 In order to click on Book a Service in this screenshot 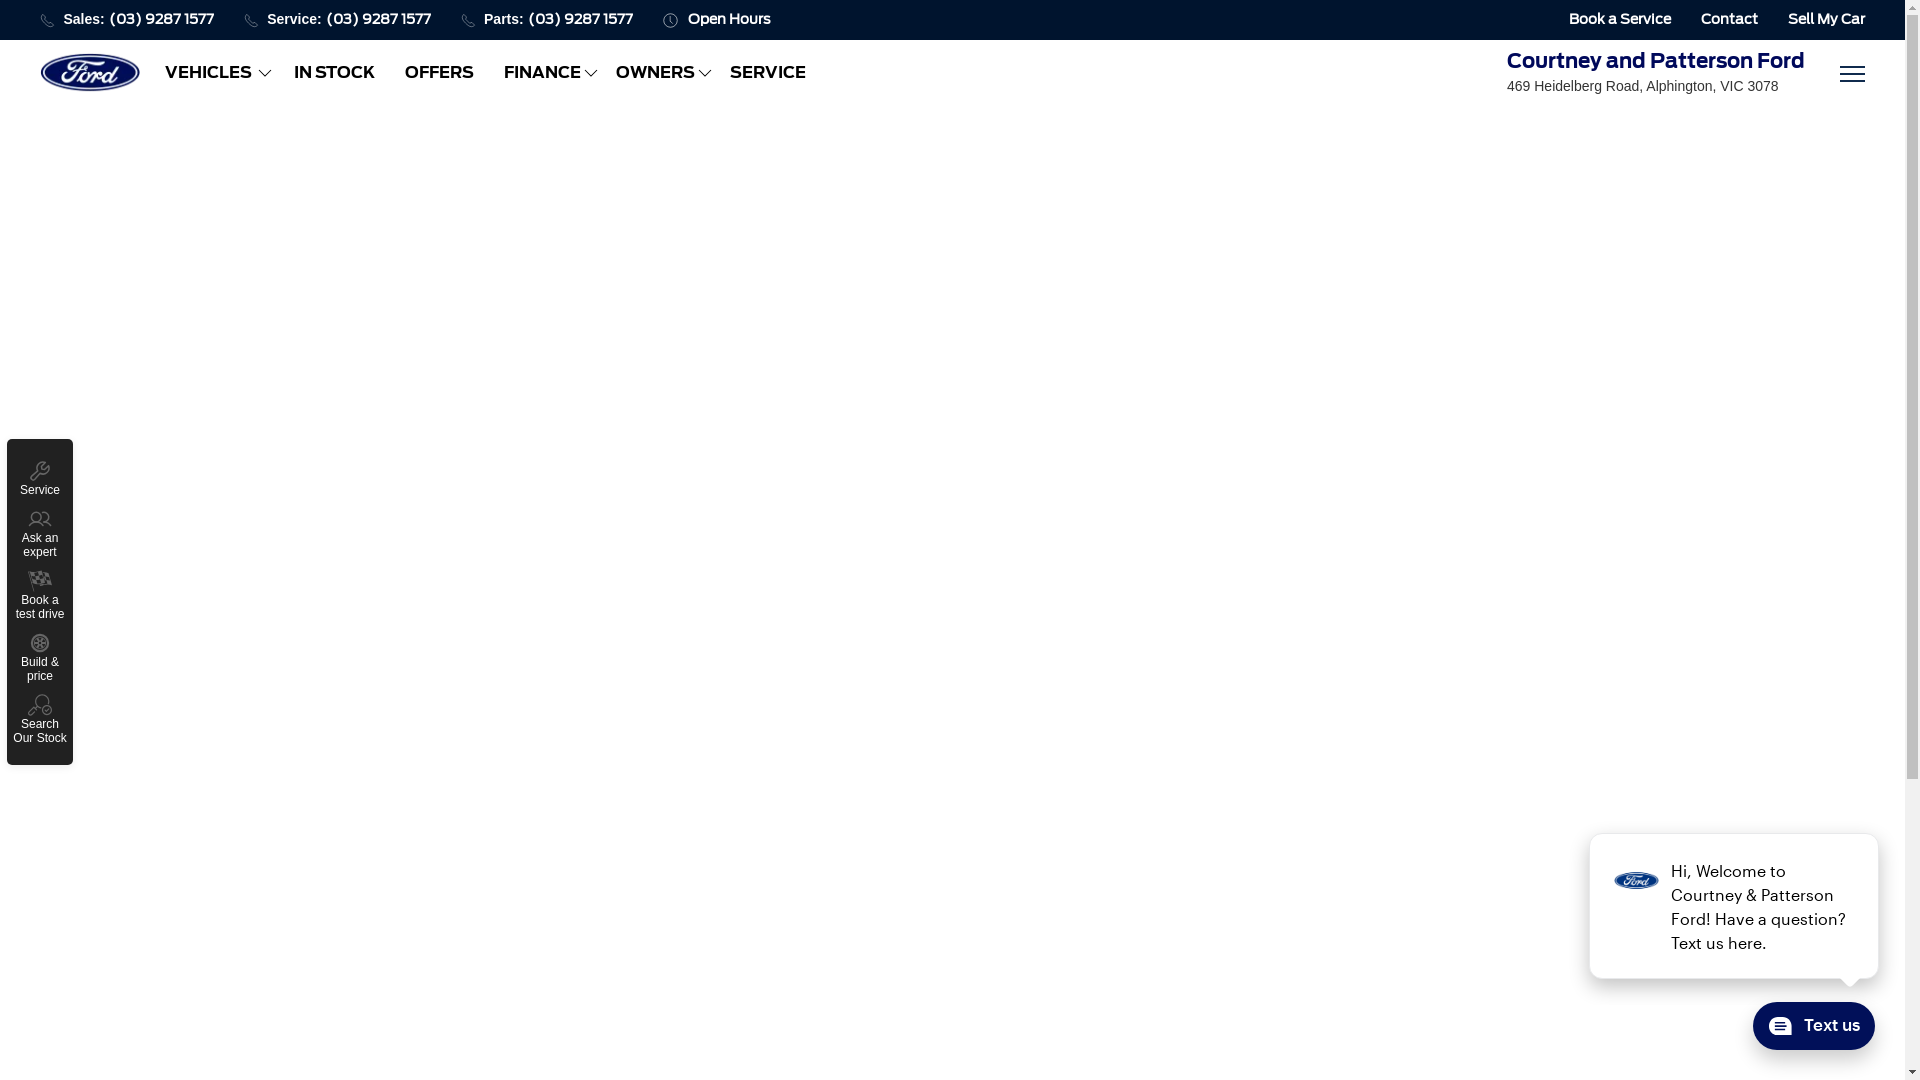, I will do `click(1620, 20)`.